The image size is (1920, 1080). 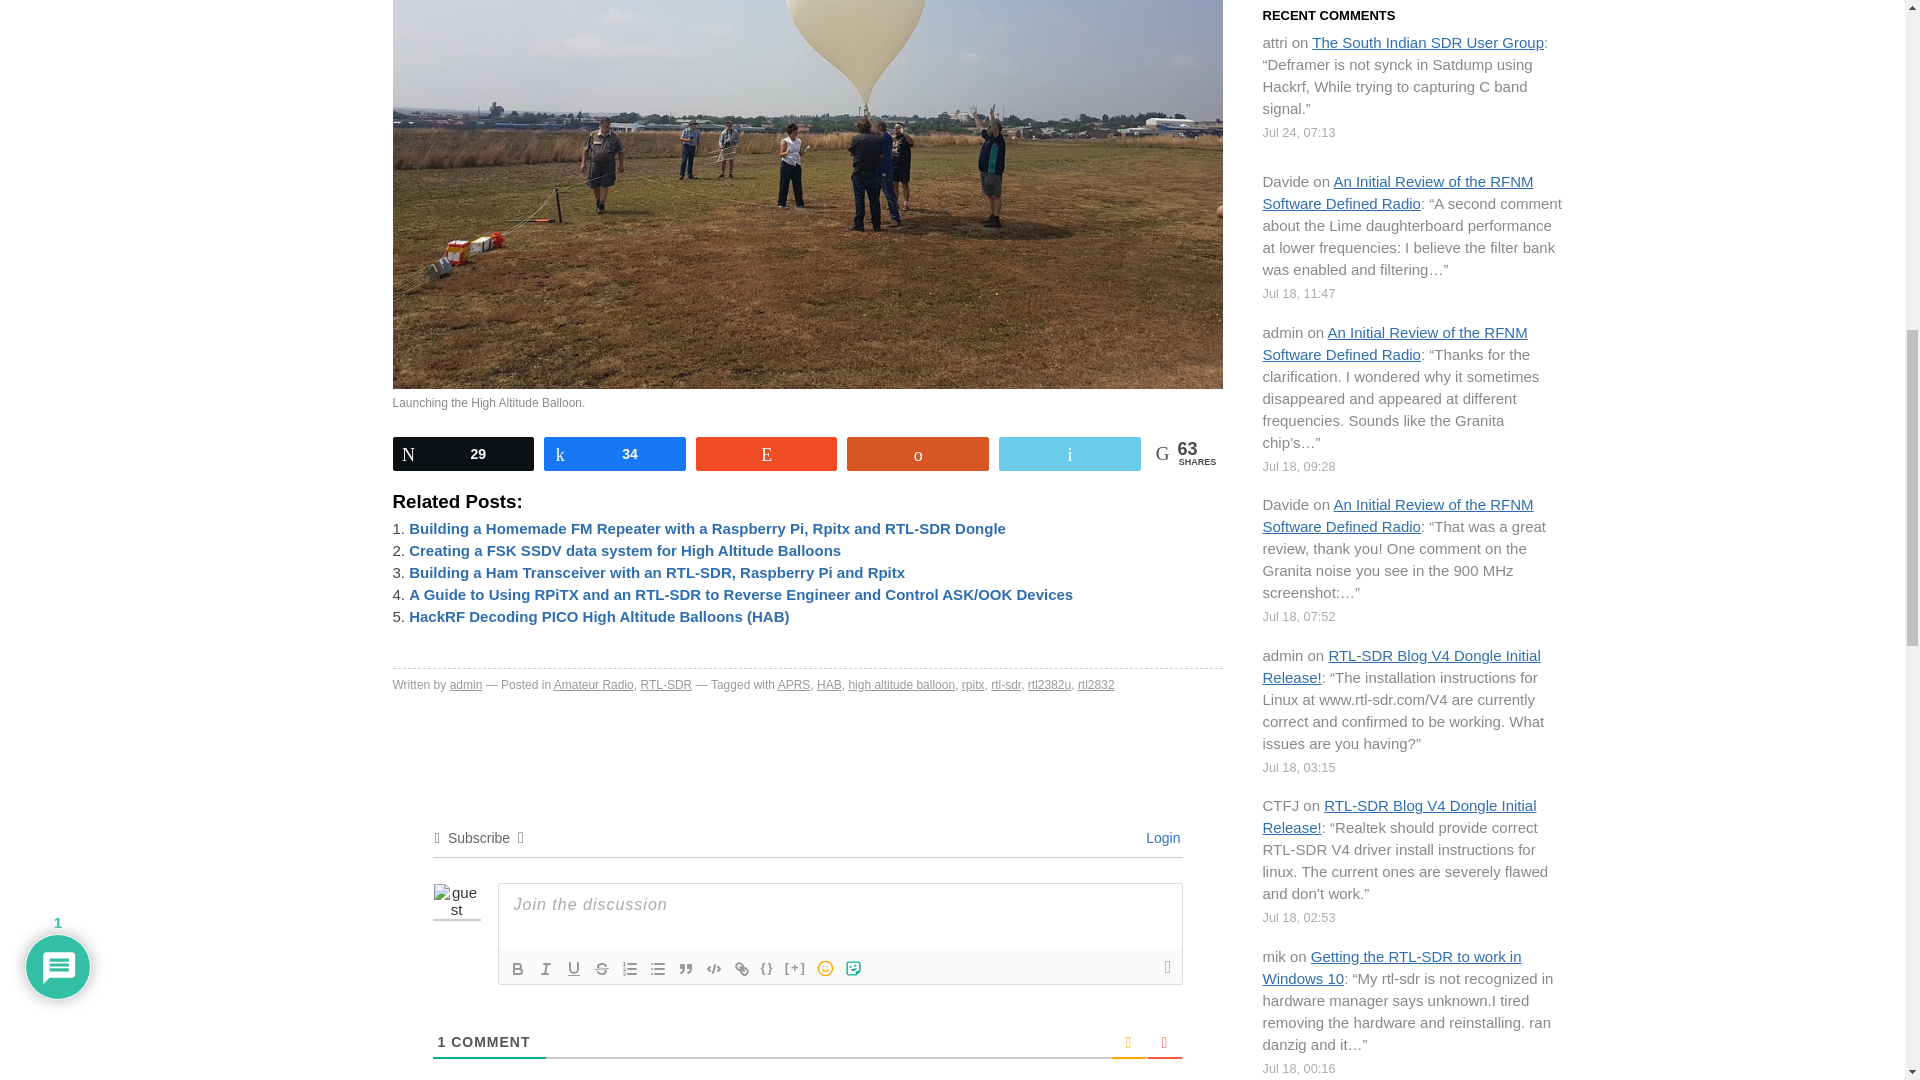 I want to click on Italic, so click(x=546, y=967).